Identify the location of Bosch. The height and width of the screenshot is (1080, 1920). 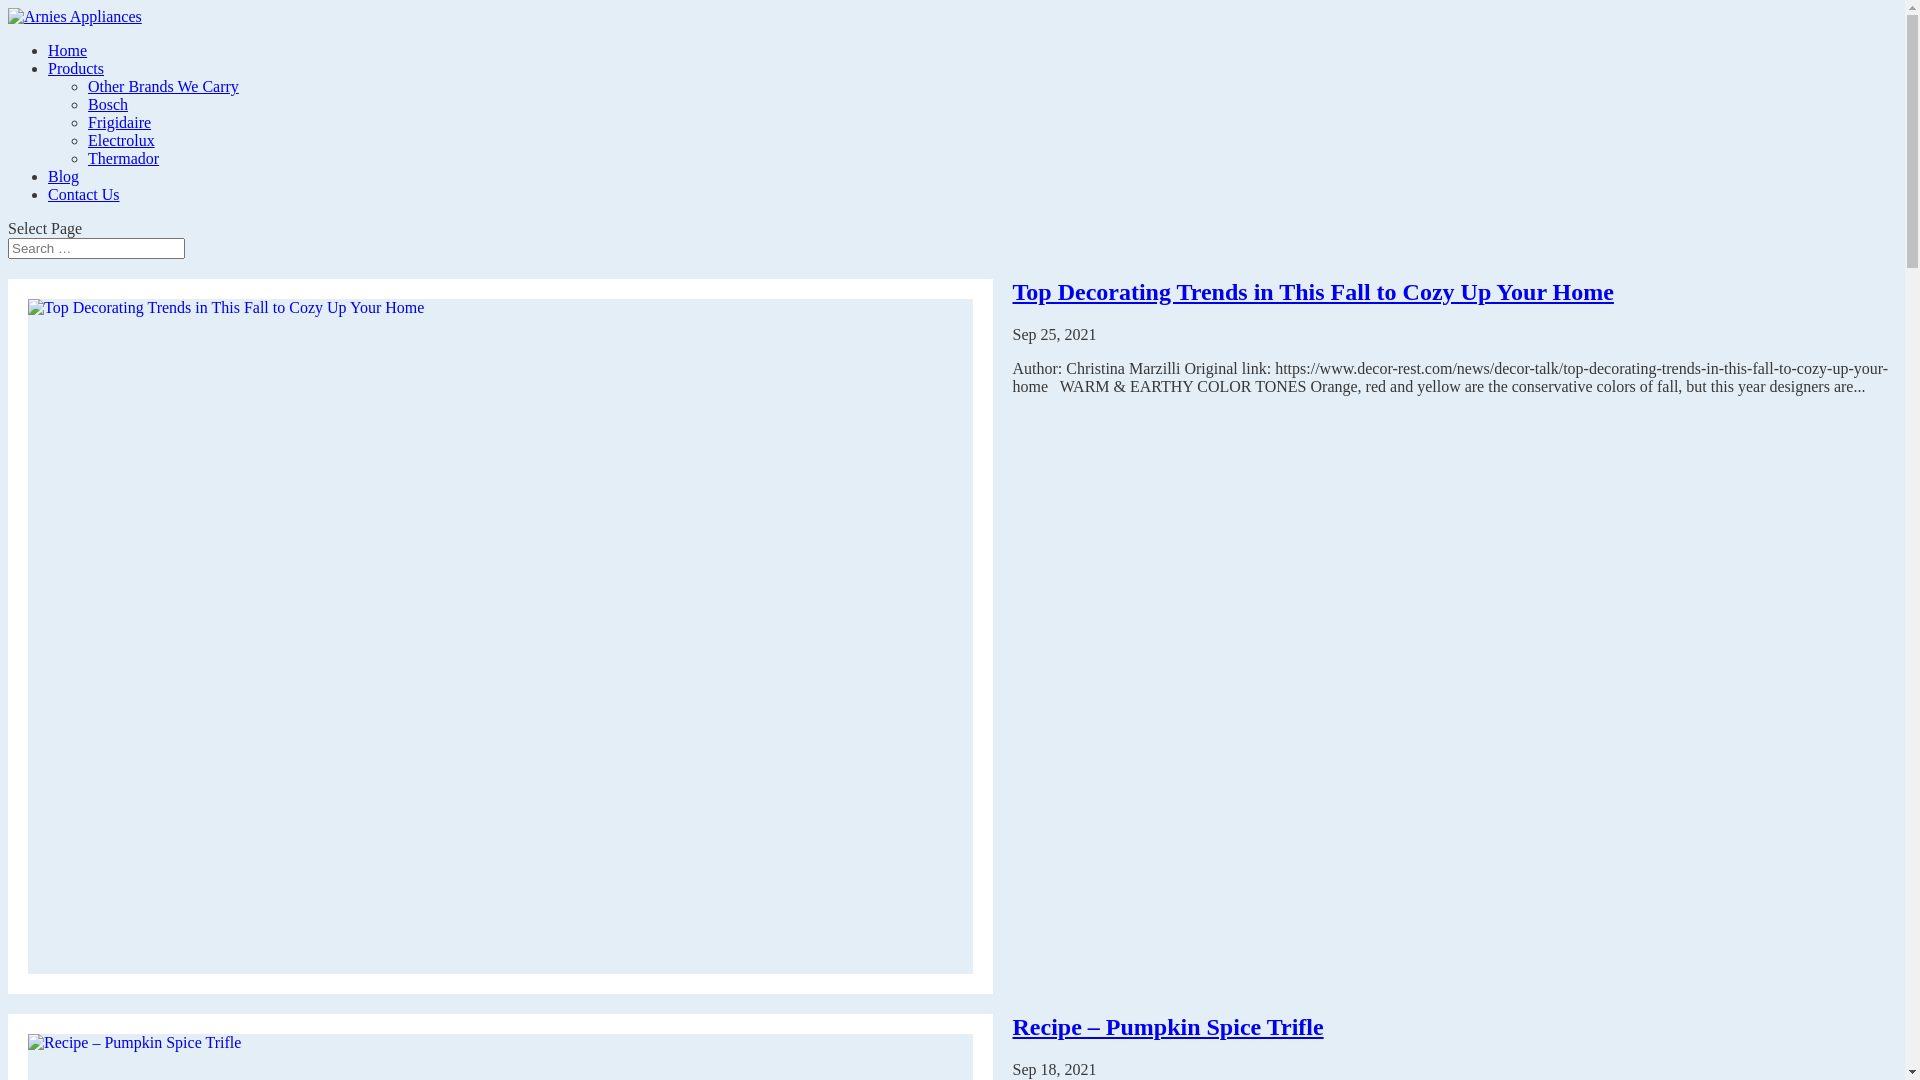
(108, 104).